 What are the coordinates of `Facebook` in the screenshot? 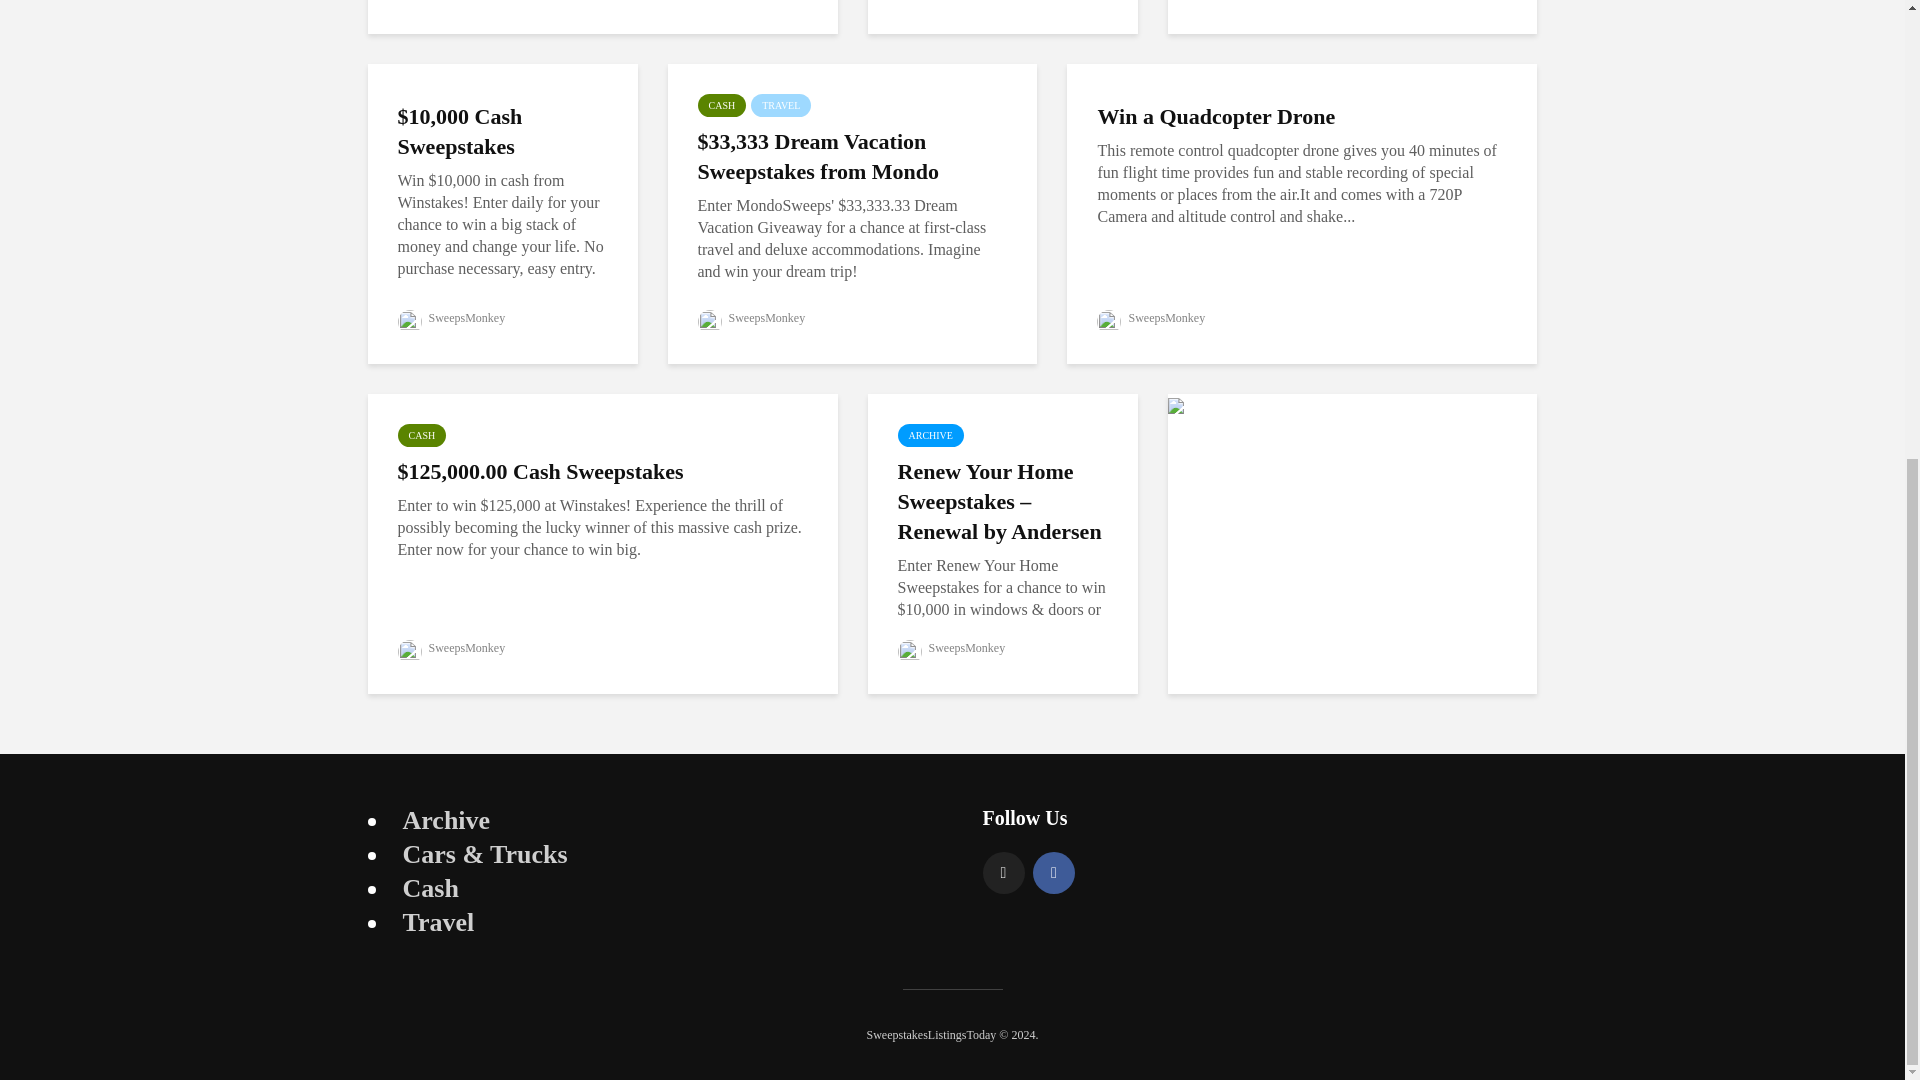 It's located at (1054, 873).